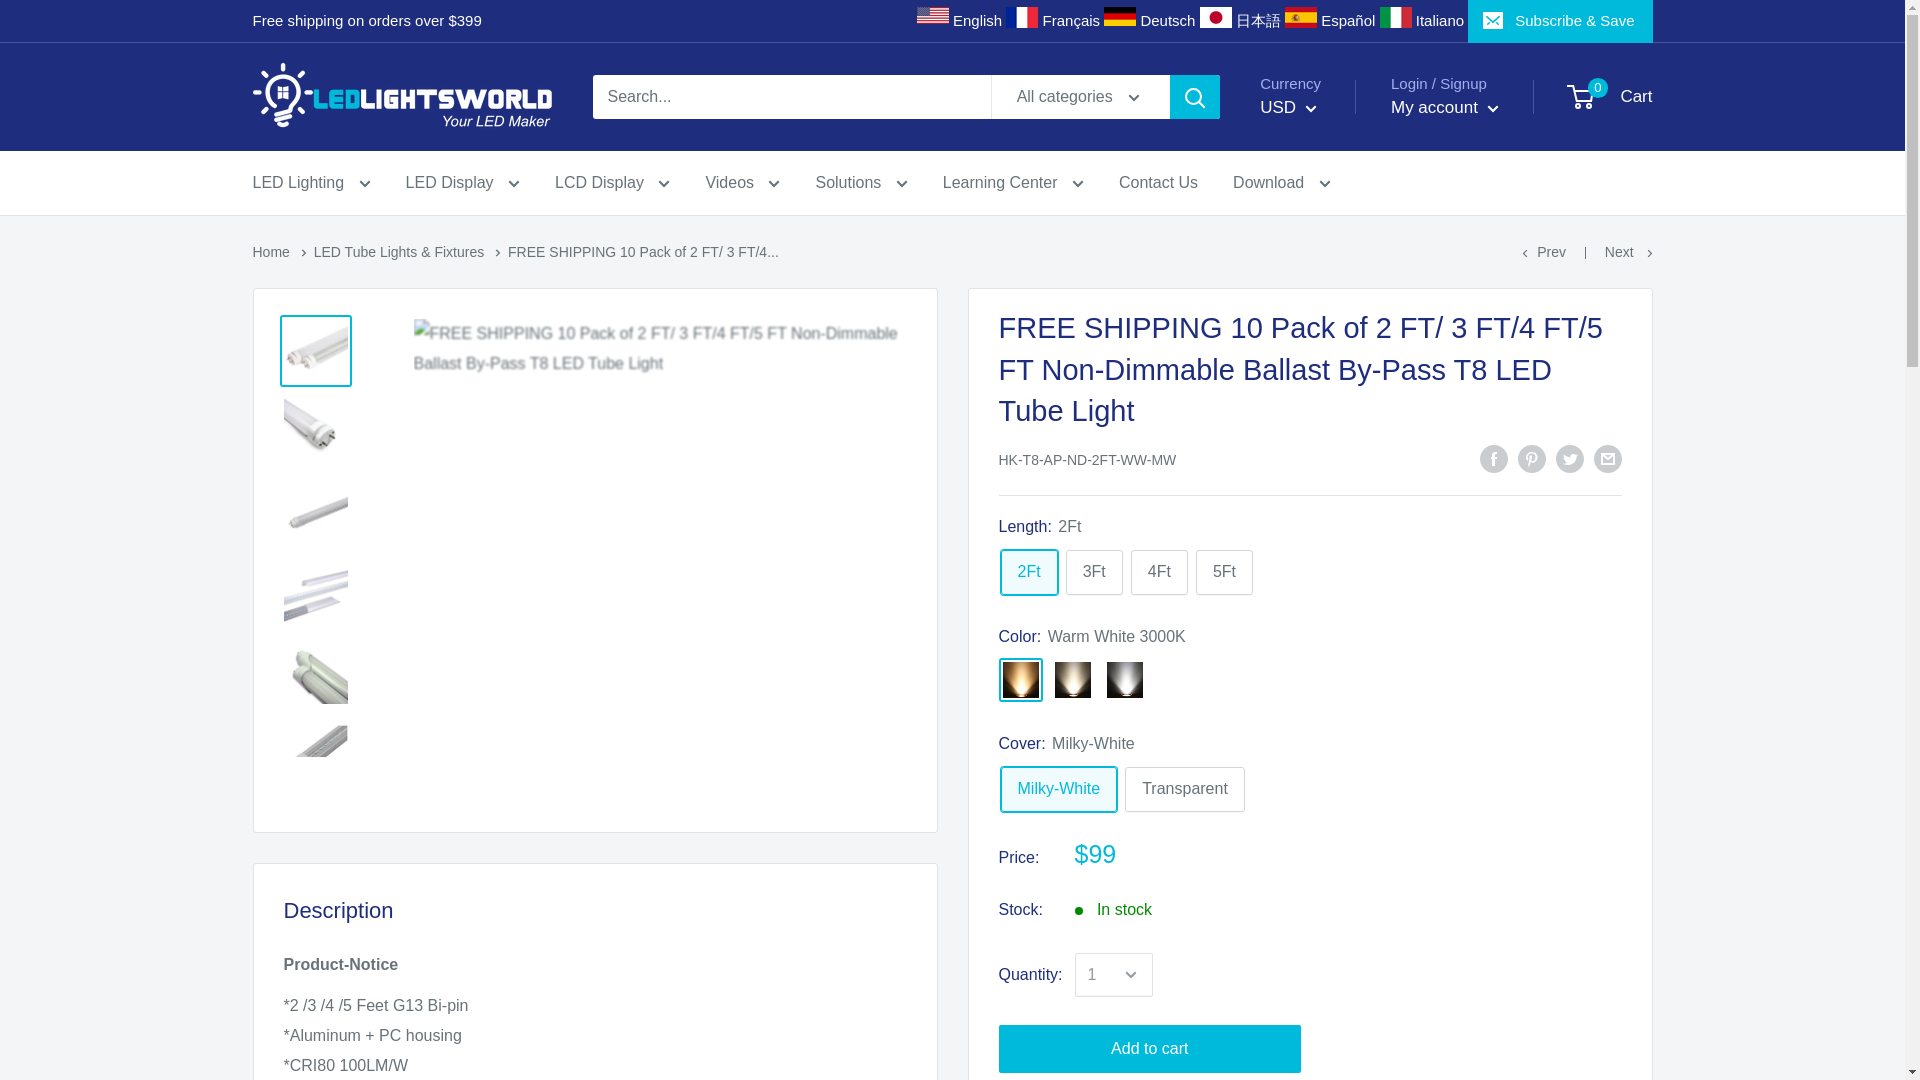 The width and height of the screenshot is (1920, 1080). Describe the element at coordinates (1167, 20) in the screenshot. I see `Deutsch` at that location.